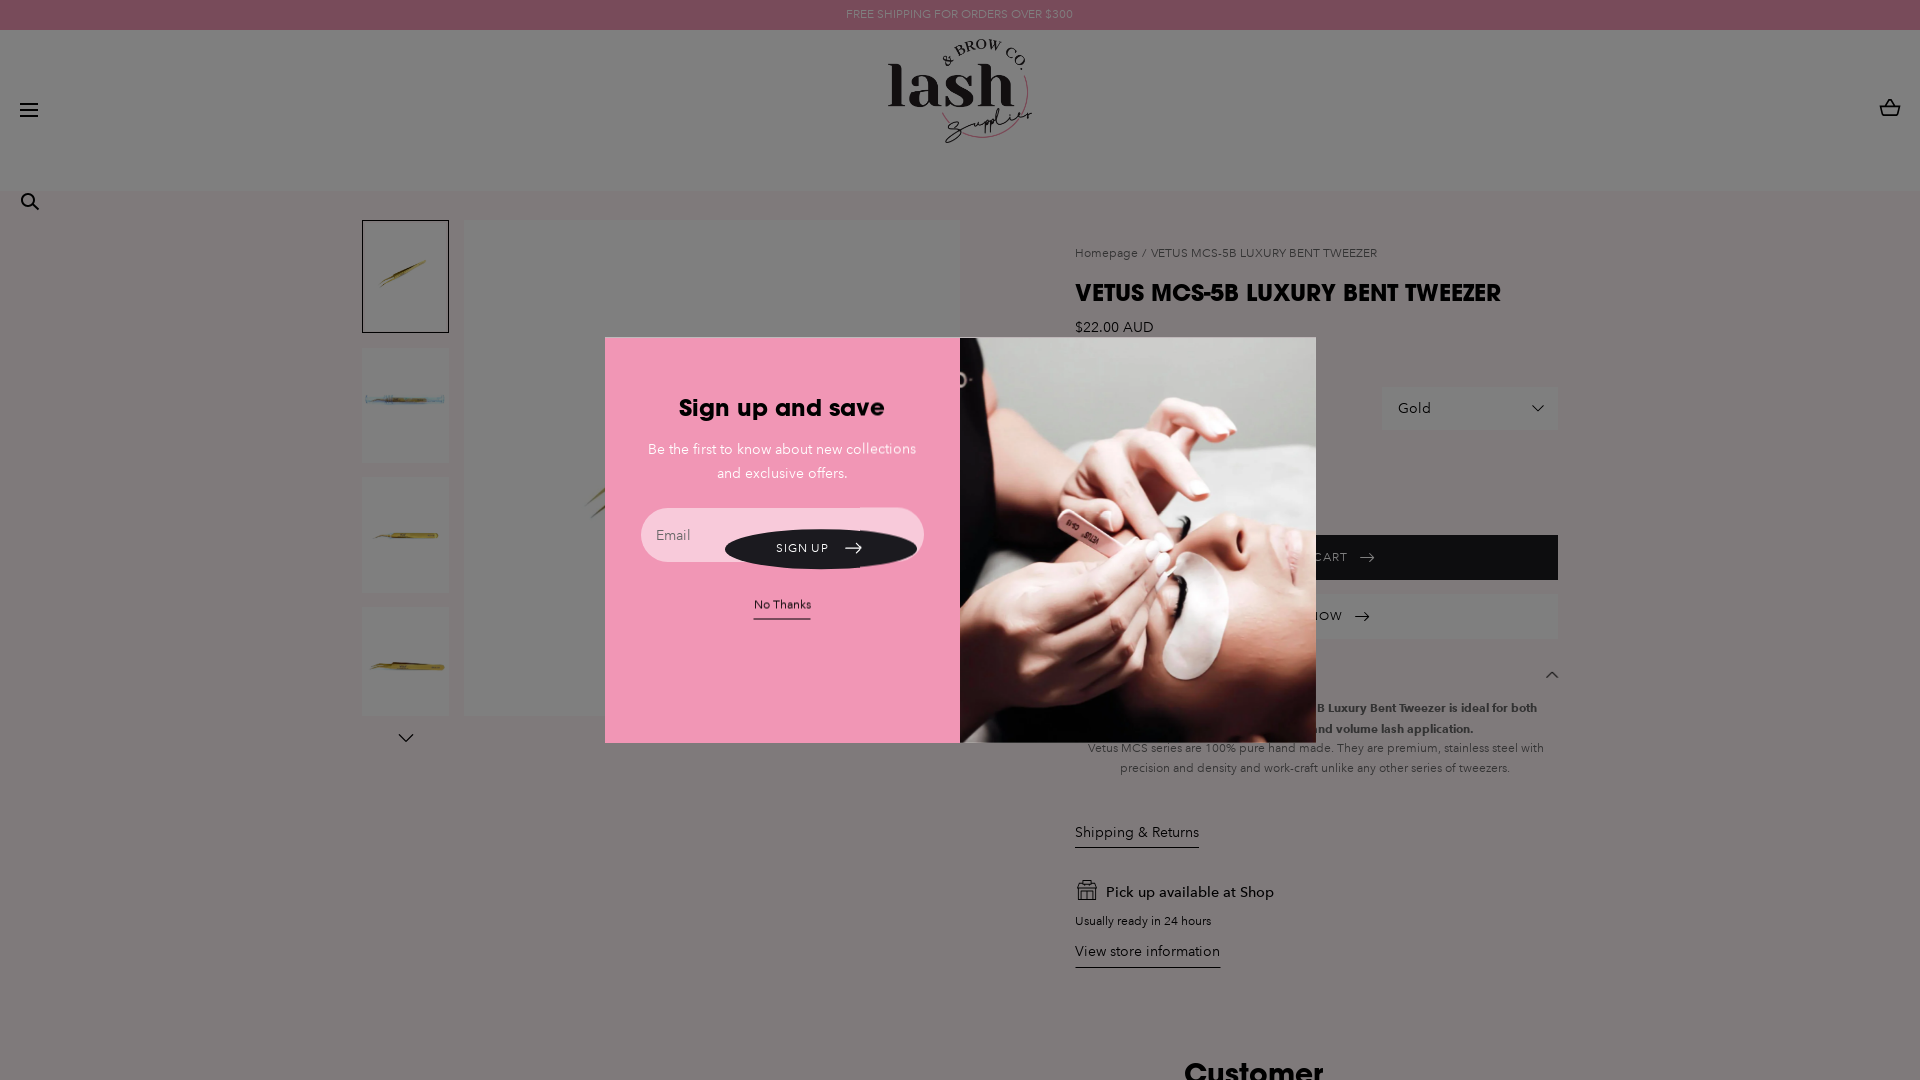 The image size is (1920, 1080). Describe the element at coordinates (1890, 110) in the screenshot. I see `Cart
0 items` at that location.